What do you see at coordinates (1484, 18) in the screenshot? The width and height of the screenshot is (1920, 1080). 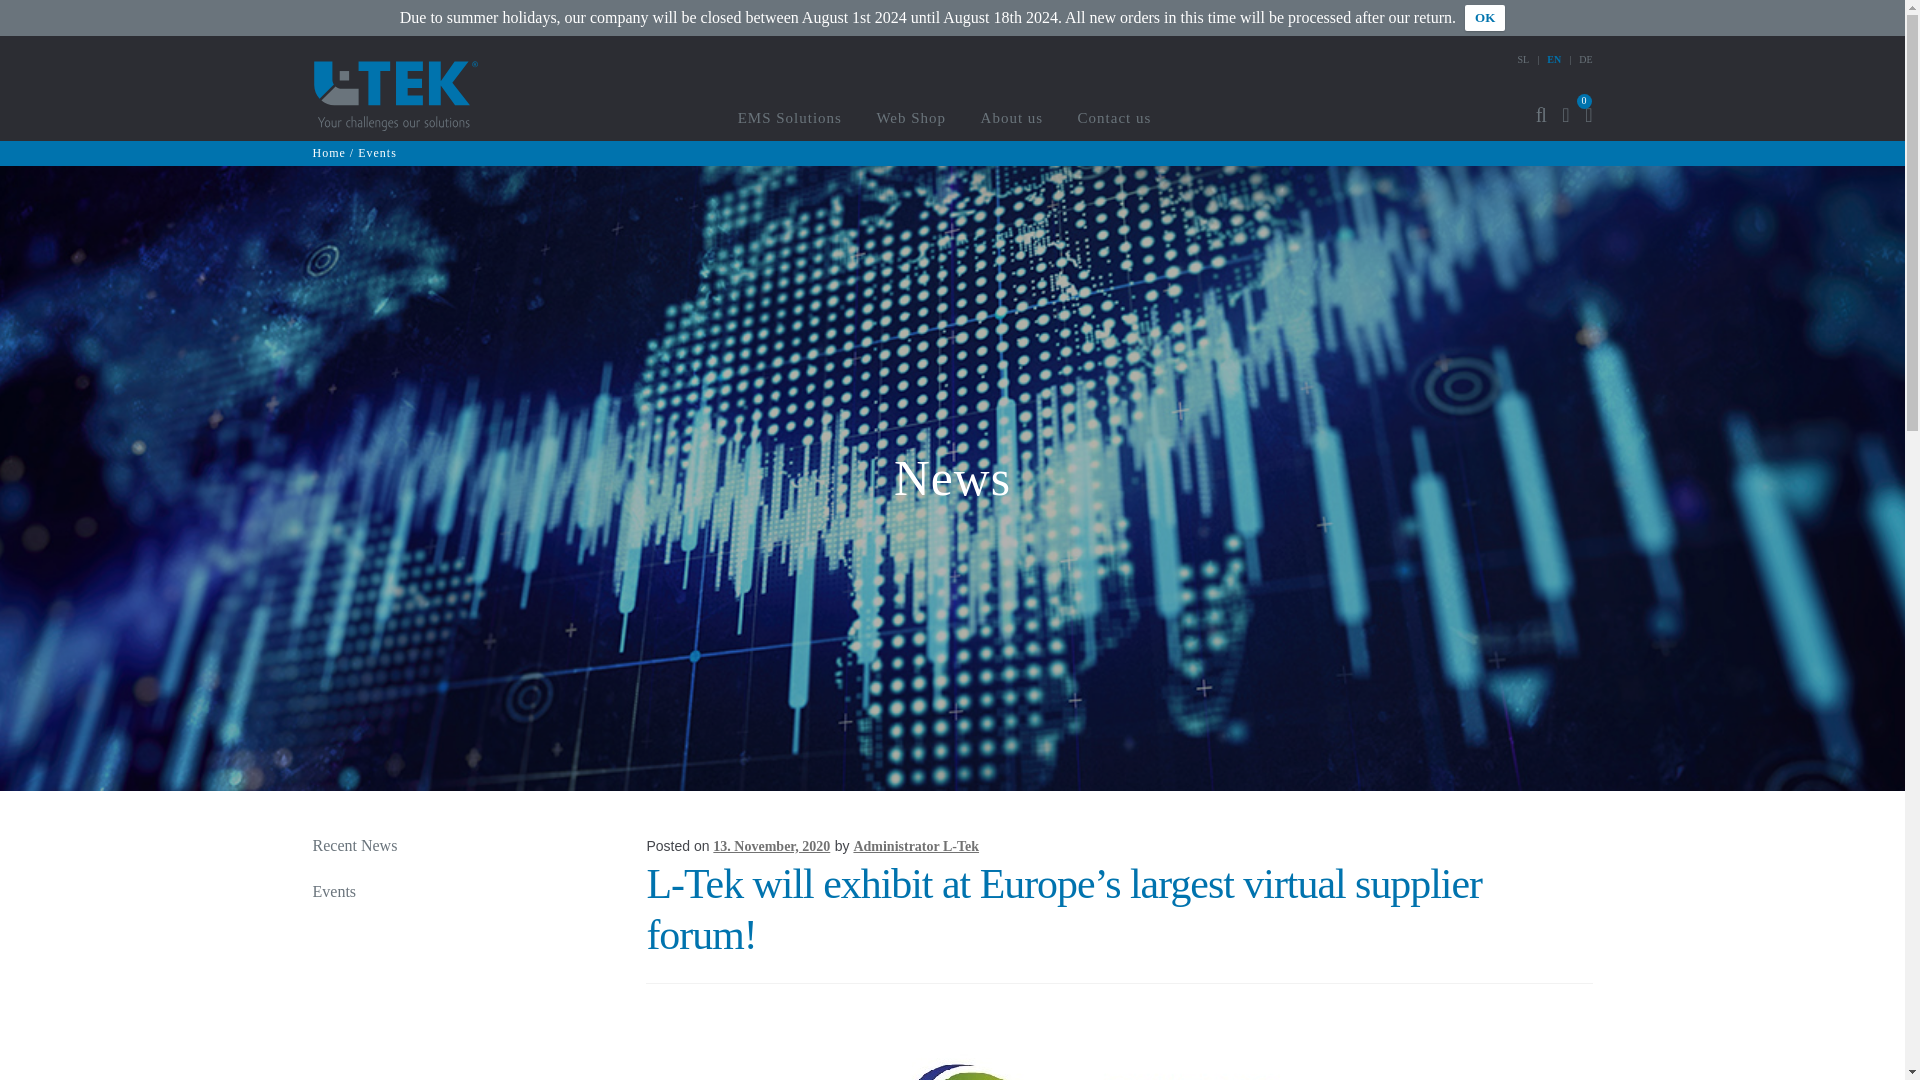 I see `OK` at bounding box center [1484, 18].